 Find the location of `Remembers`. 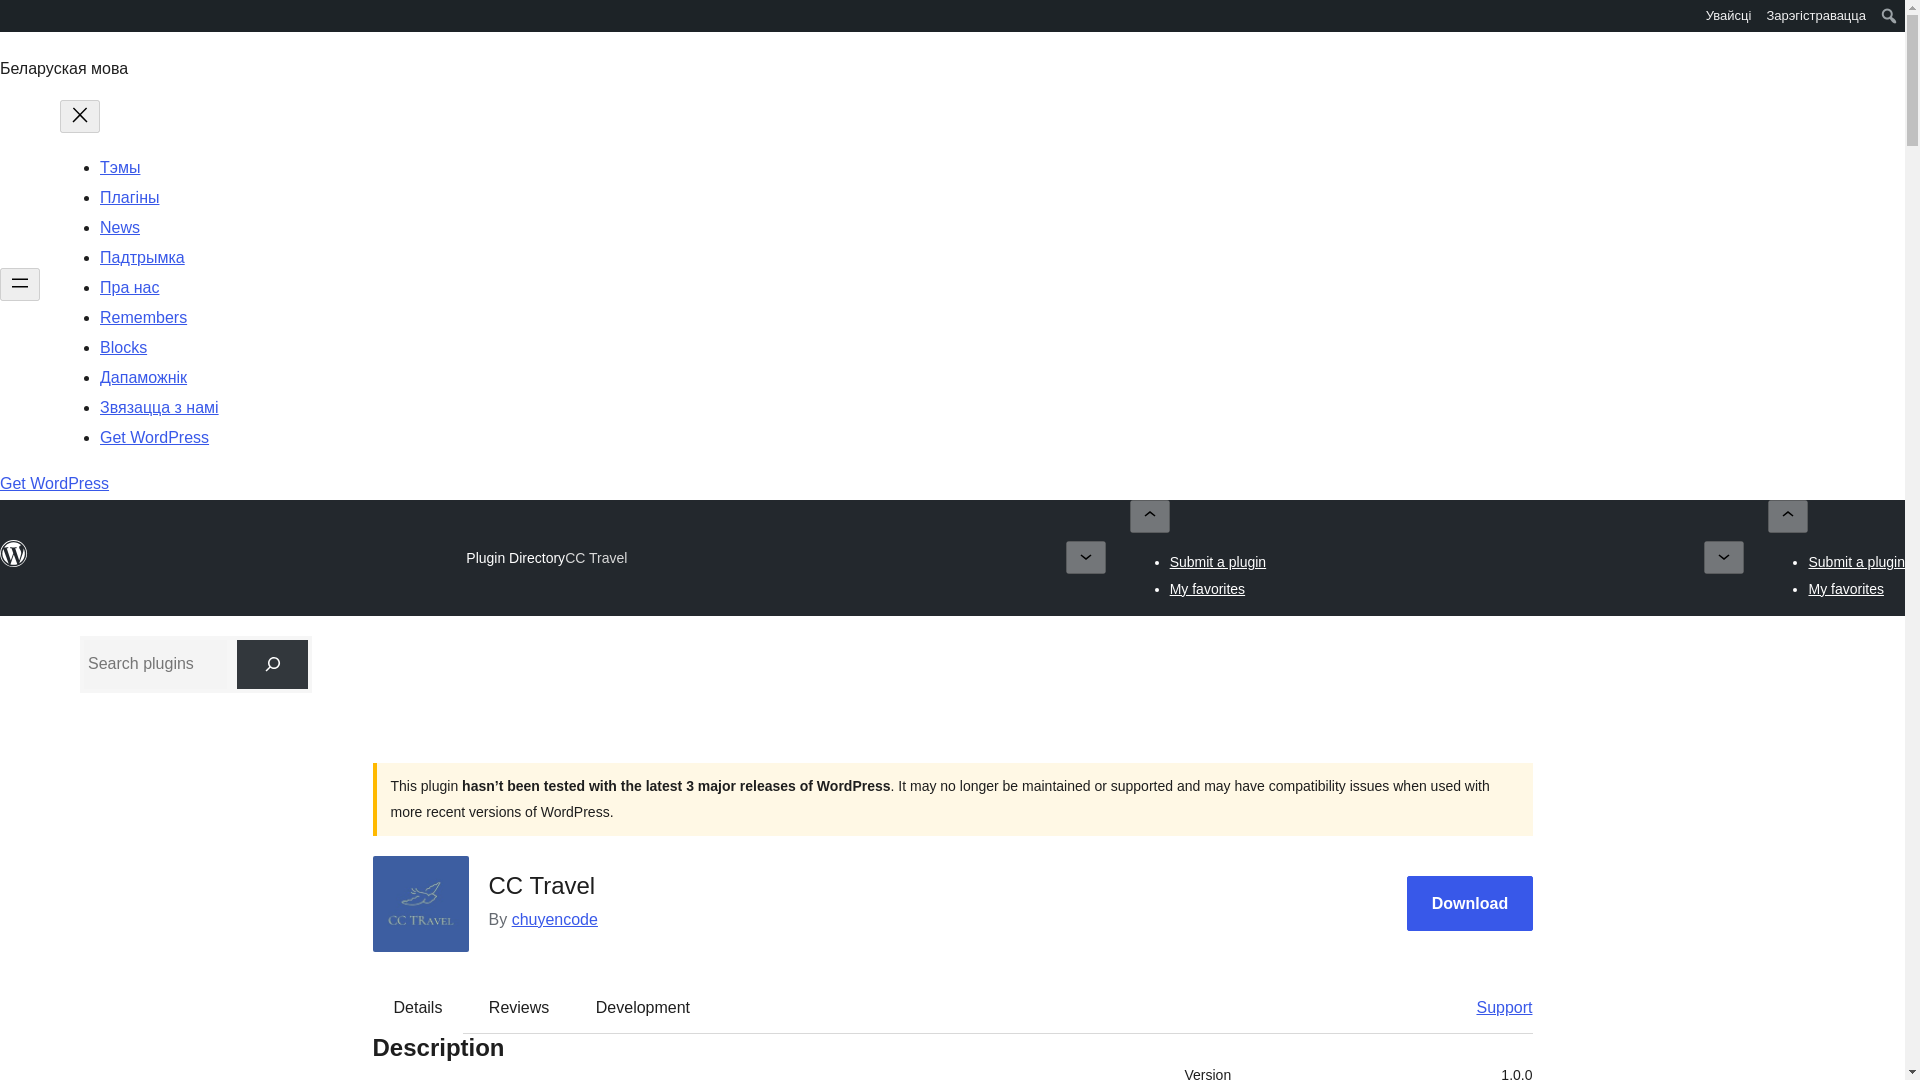

Remembers is located at coordinates (142, 317).